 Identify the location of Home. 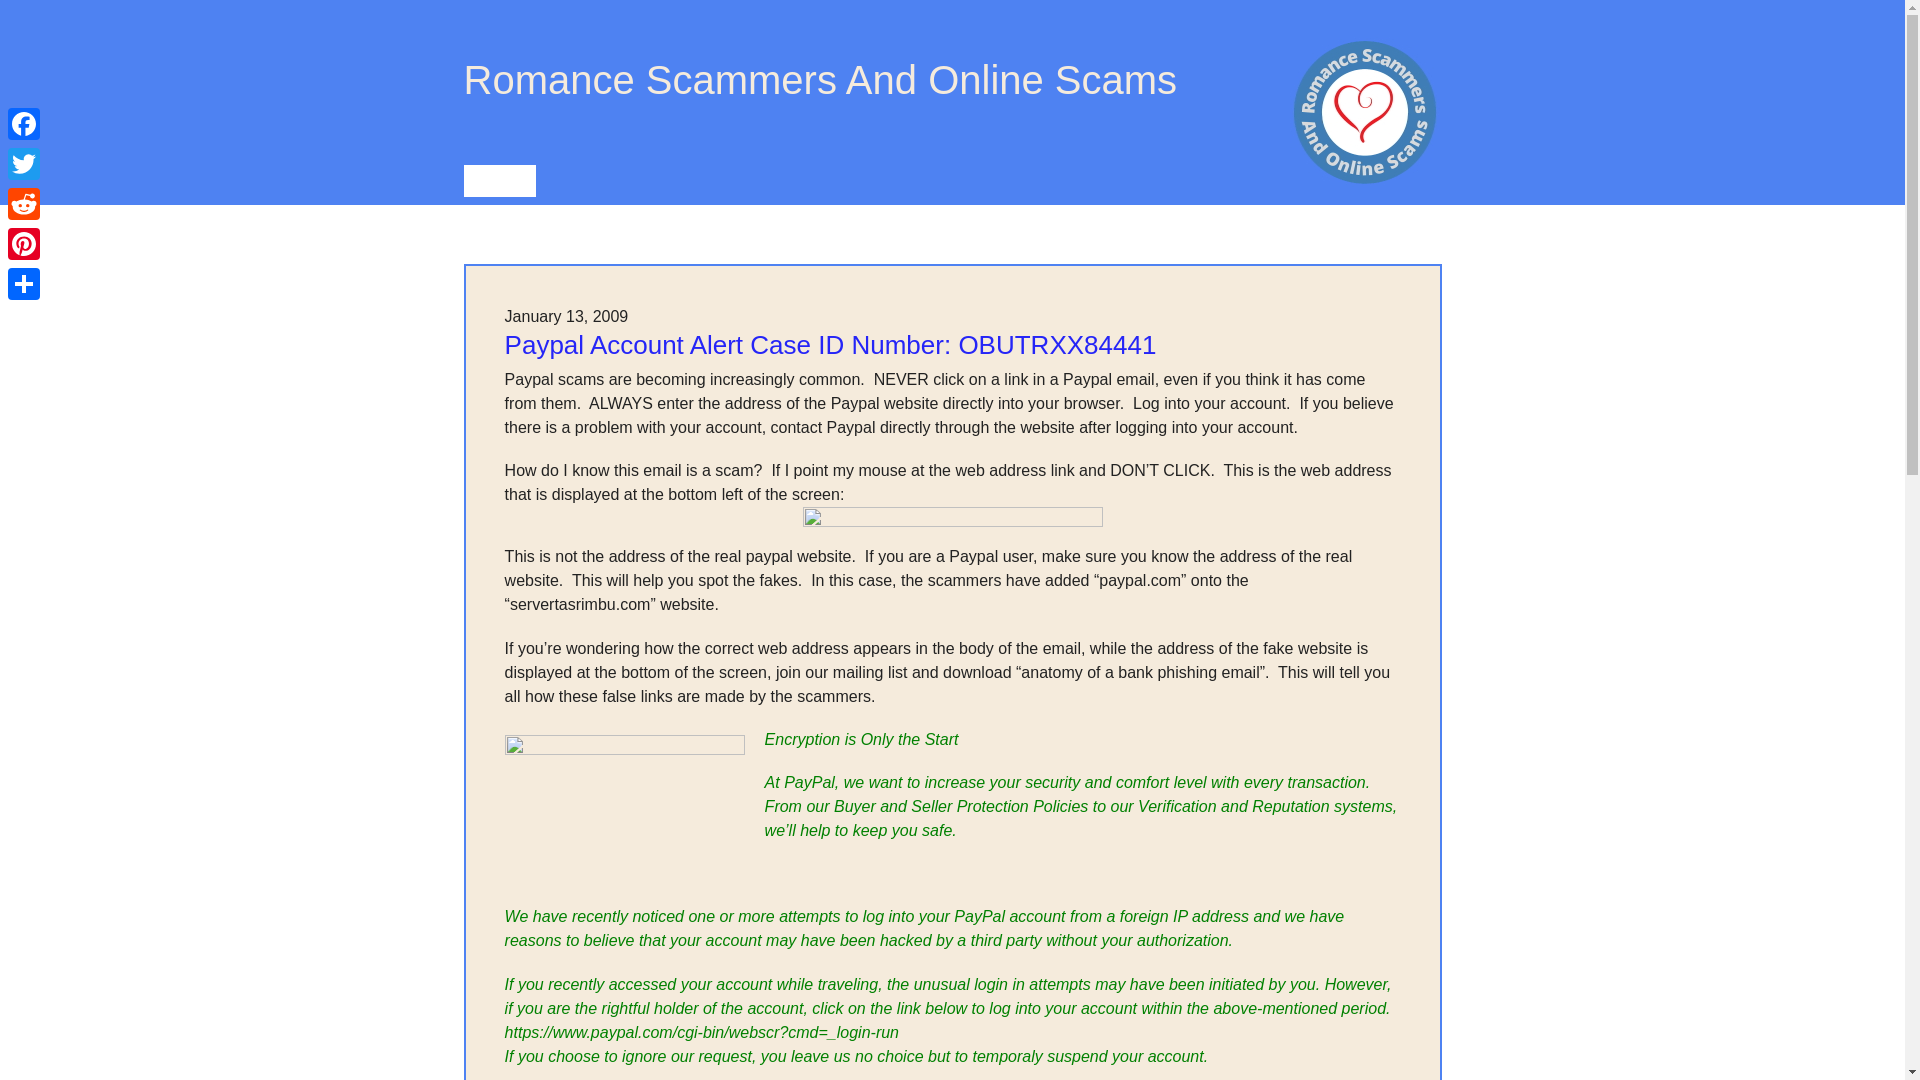
(500, 180).